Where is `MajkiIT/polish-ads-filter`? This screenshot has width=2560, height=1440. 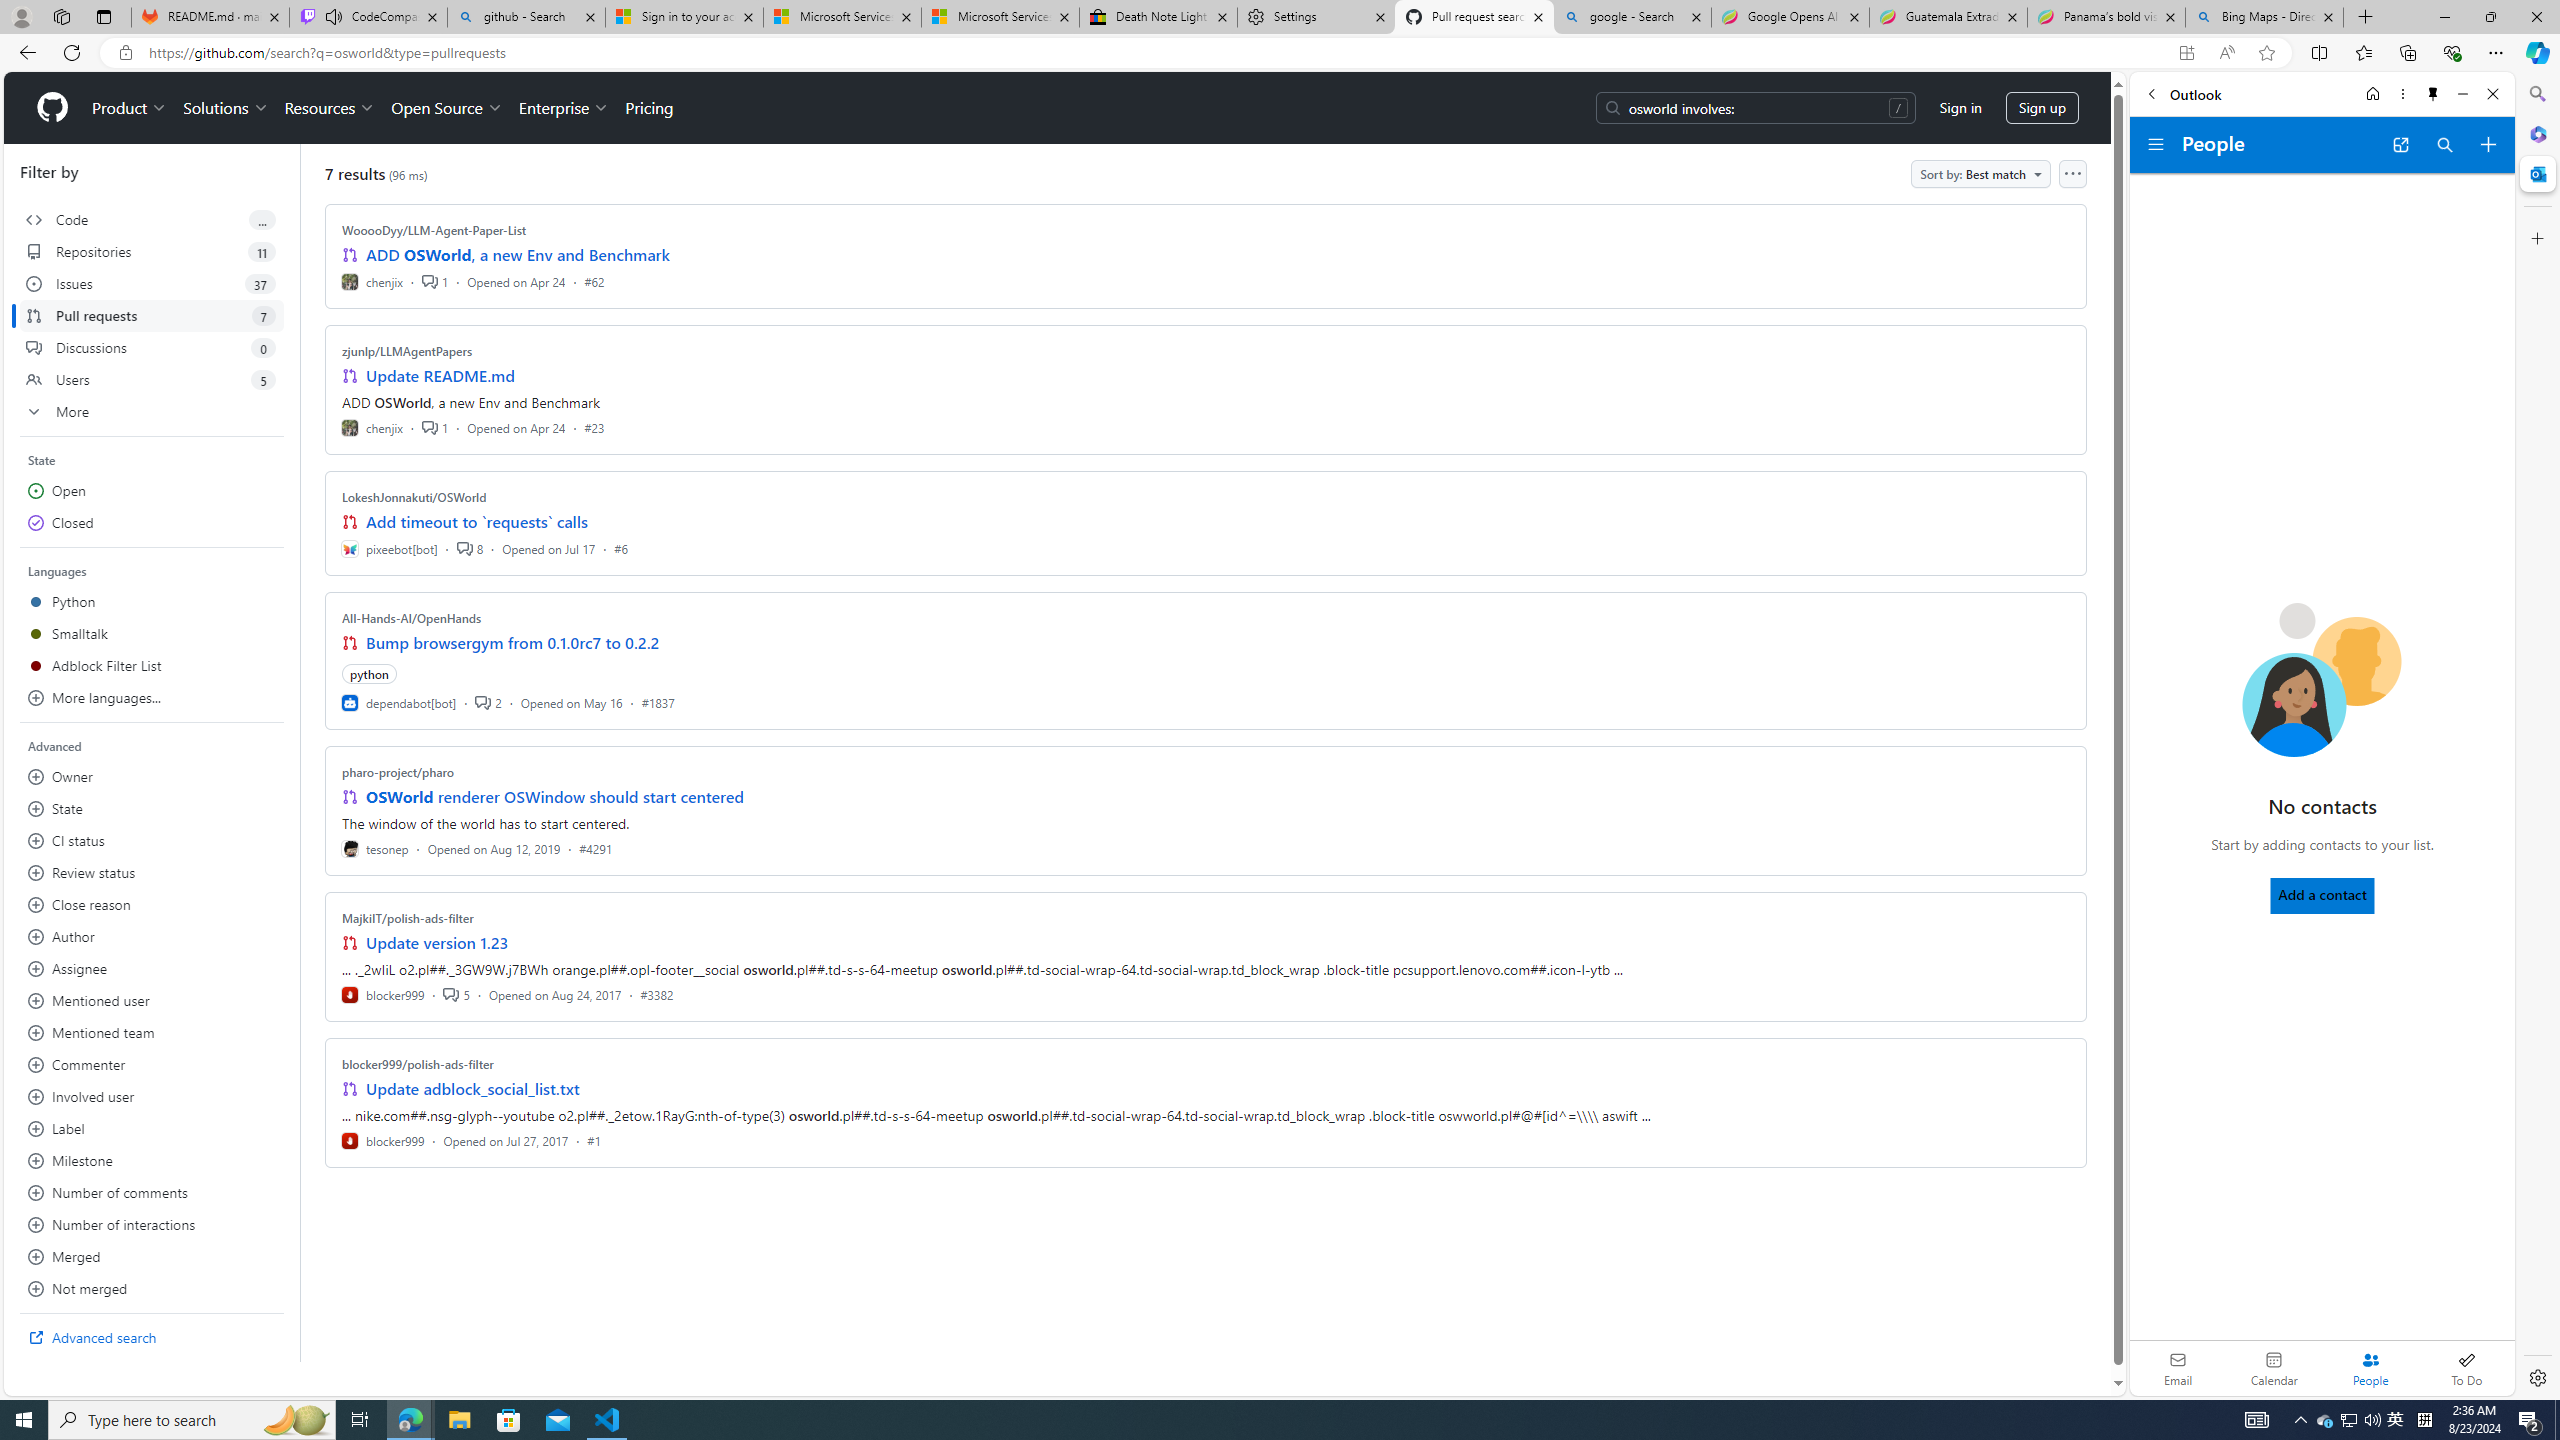 MajkiIT/polish-ads-filter is located at coordinates (408, 918).